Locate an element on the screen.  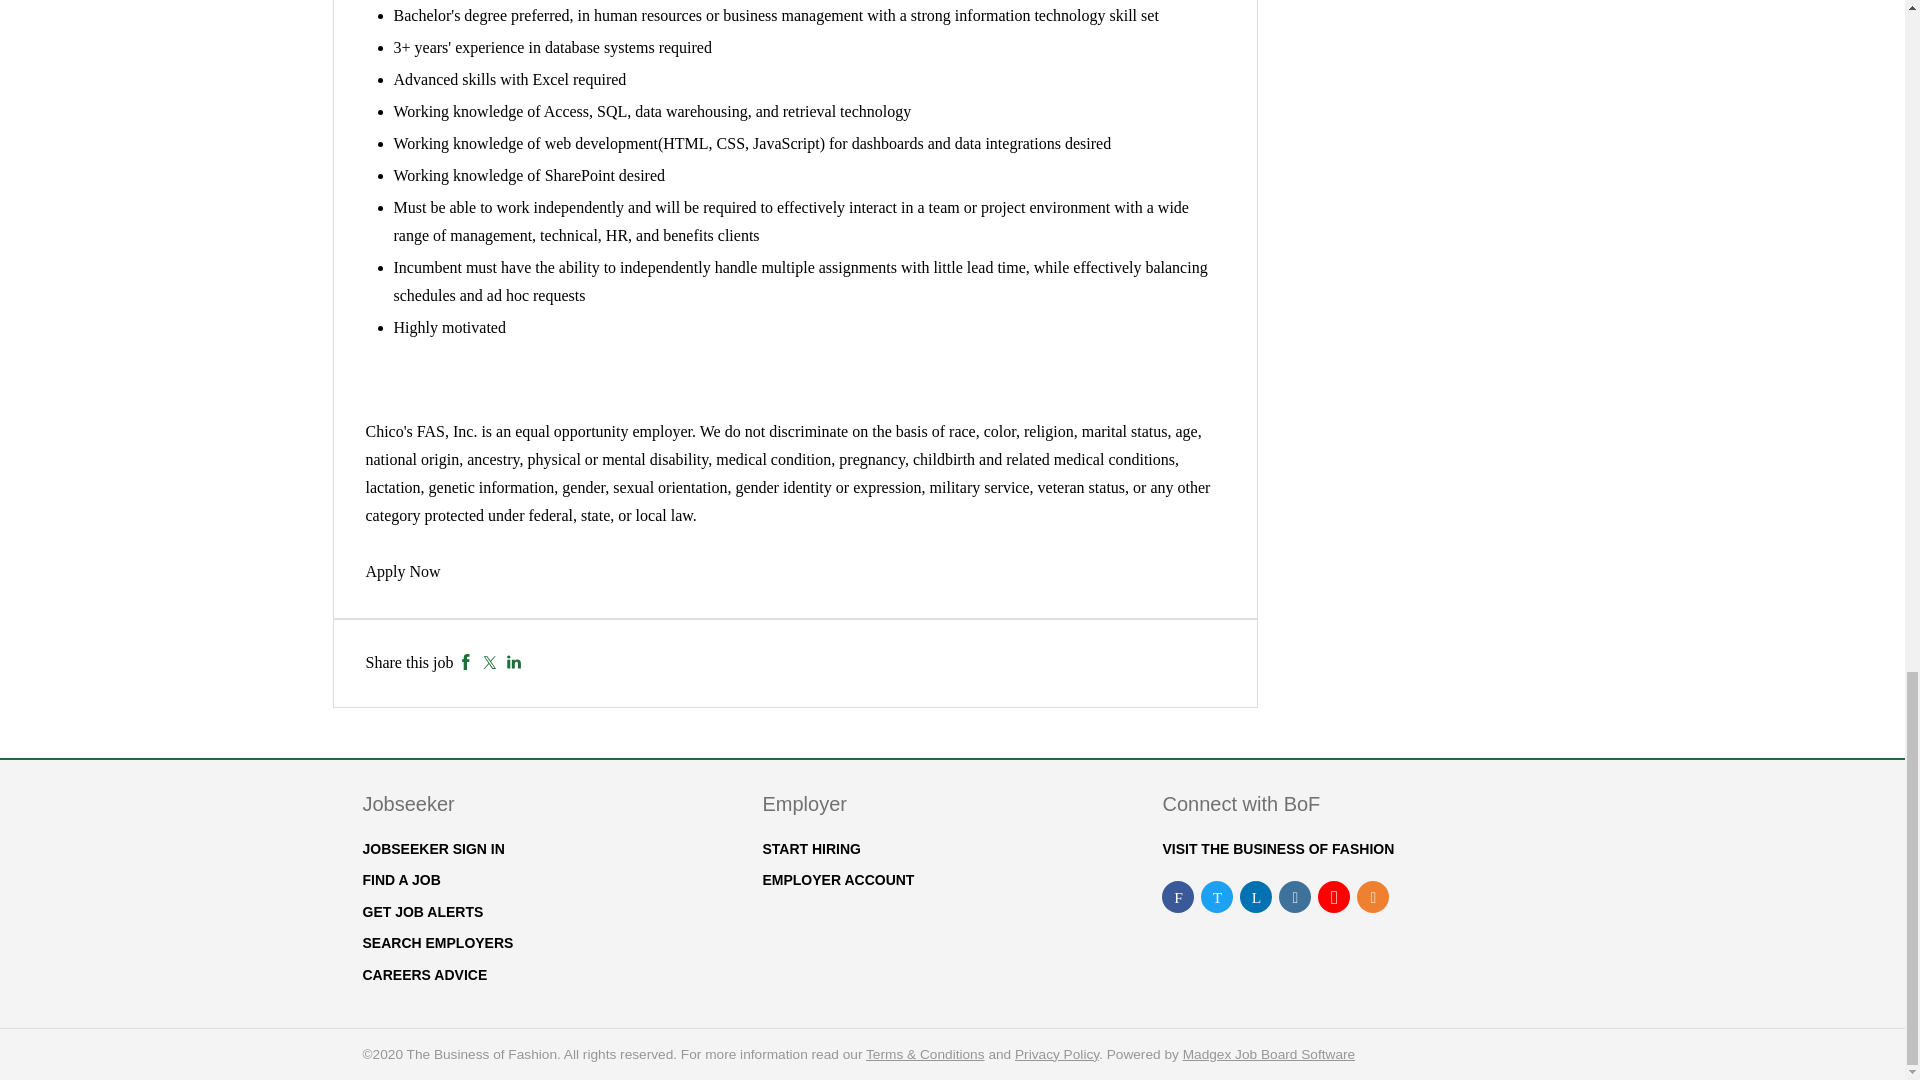
Twitter is located at coordinates (489, 662).